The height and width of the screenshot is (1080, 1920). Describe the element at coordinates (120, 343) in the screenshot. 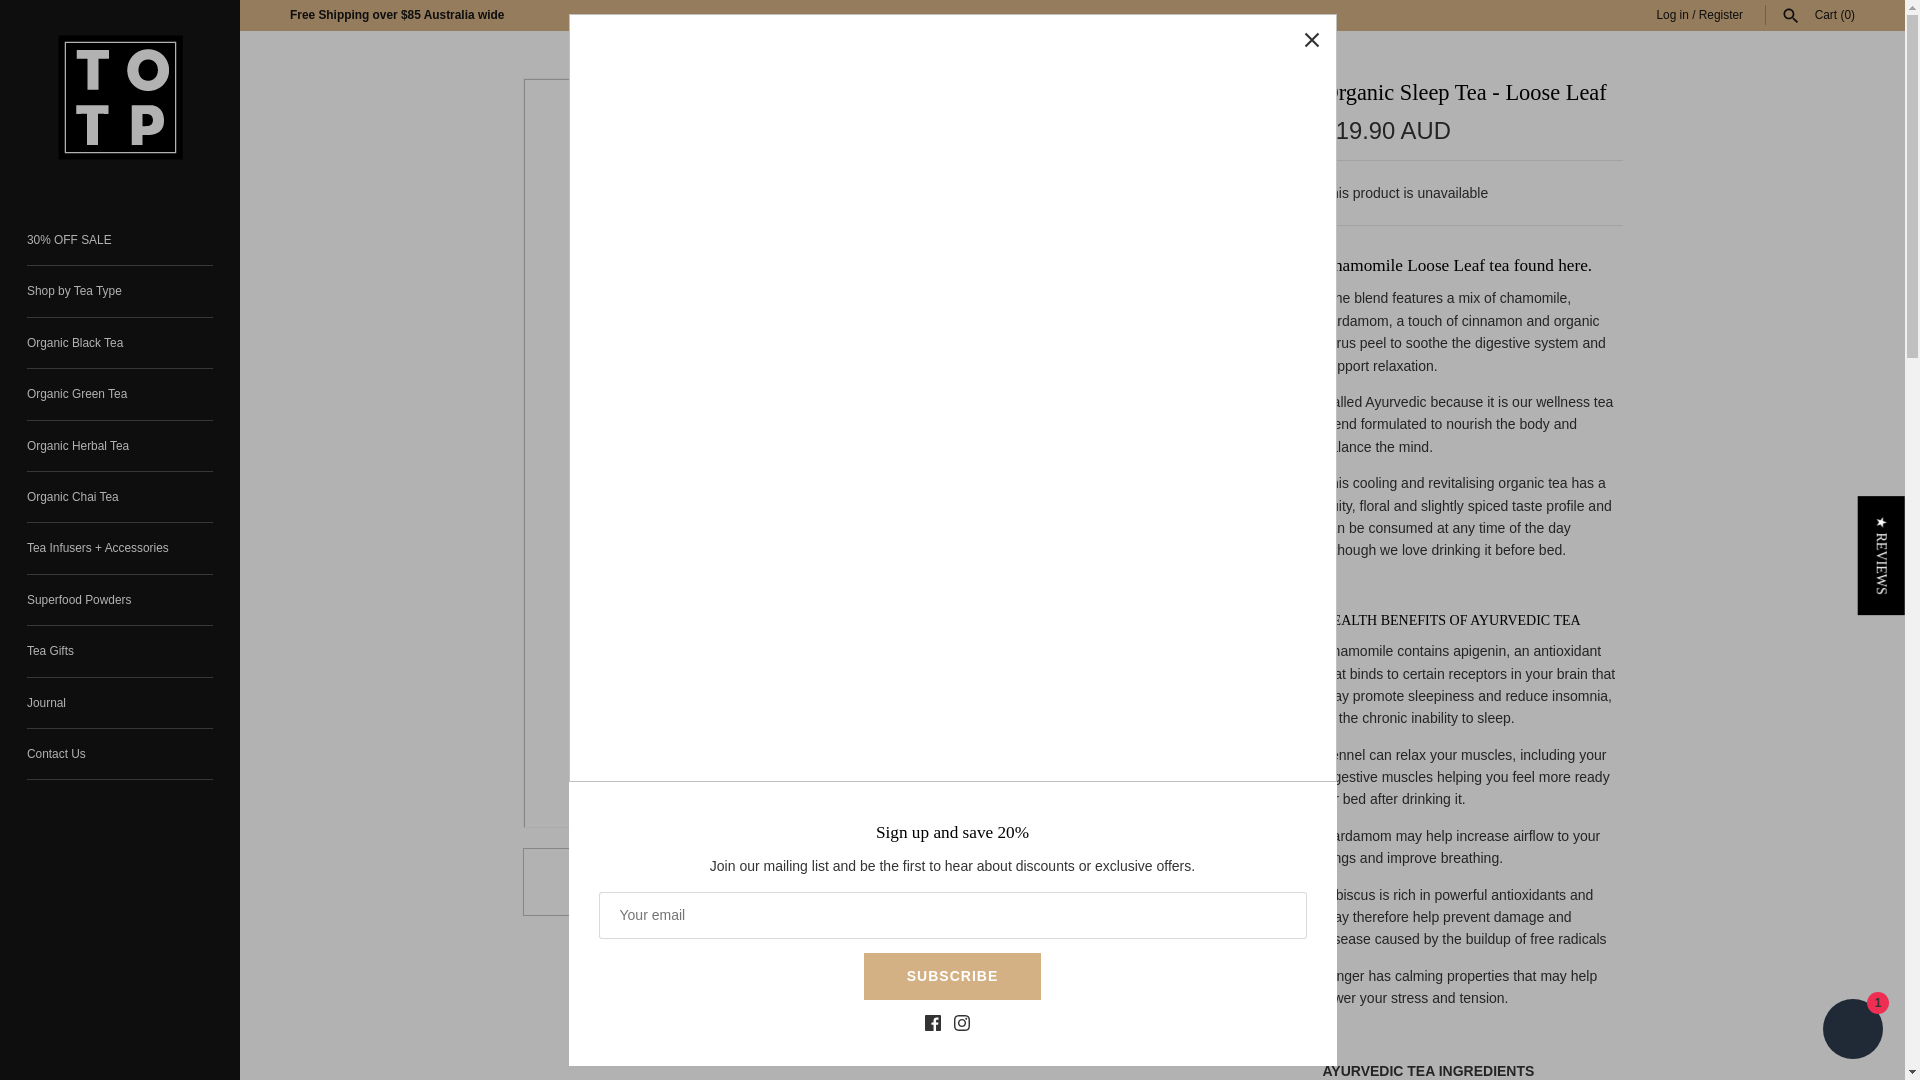

I see `Organic Black Tea` at that location.